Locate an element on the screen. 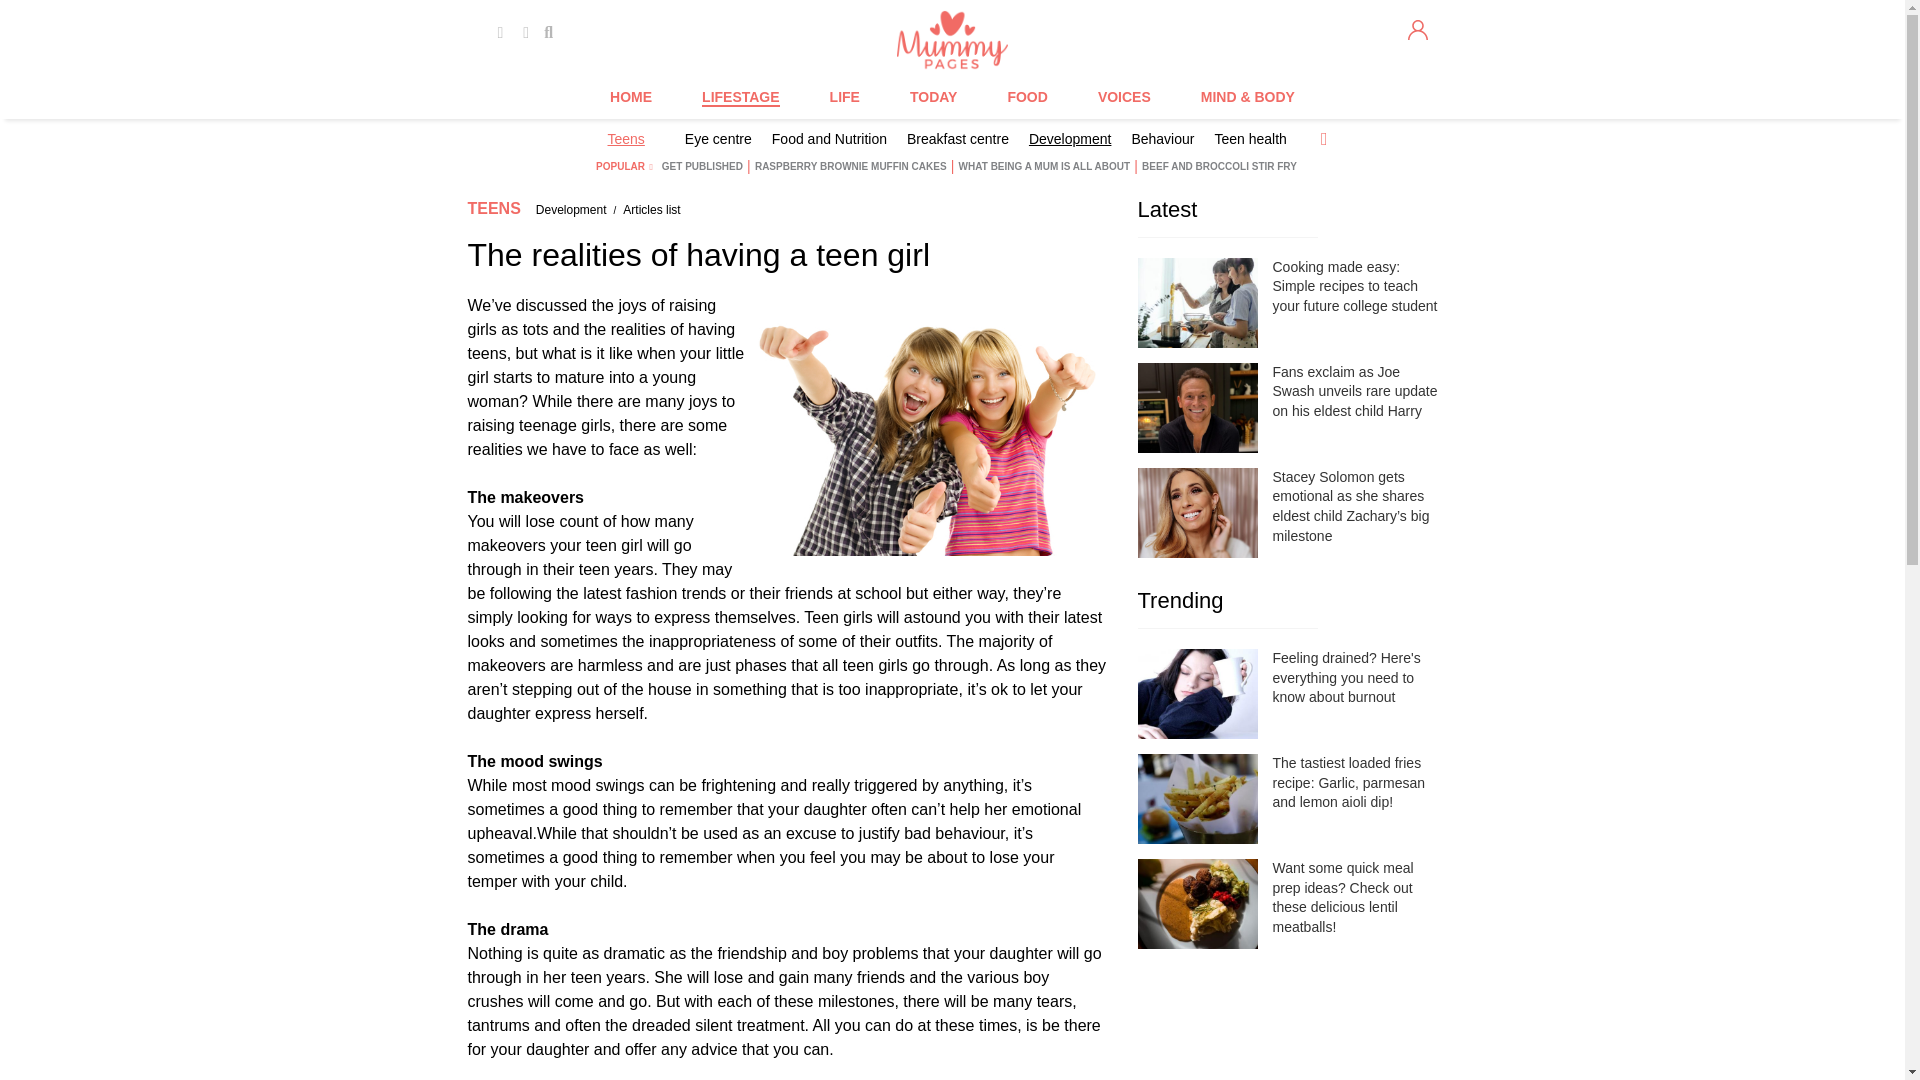  FOOD is located at coordinates (1026, 97).